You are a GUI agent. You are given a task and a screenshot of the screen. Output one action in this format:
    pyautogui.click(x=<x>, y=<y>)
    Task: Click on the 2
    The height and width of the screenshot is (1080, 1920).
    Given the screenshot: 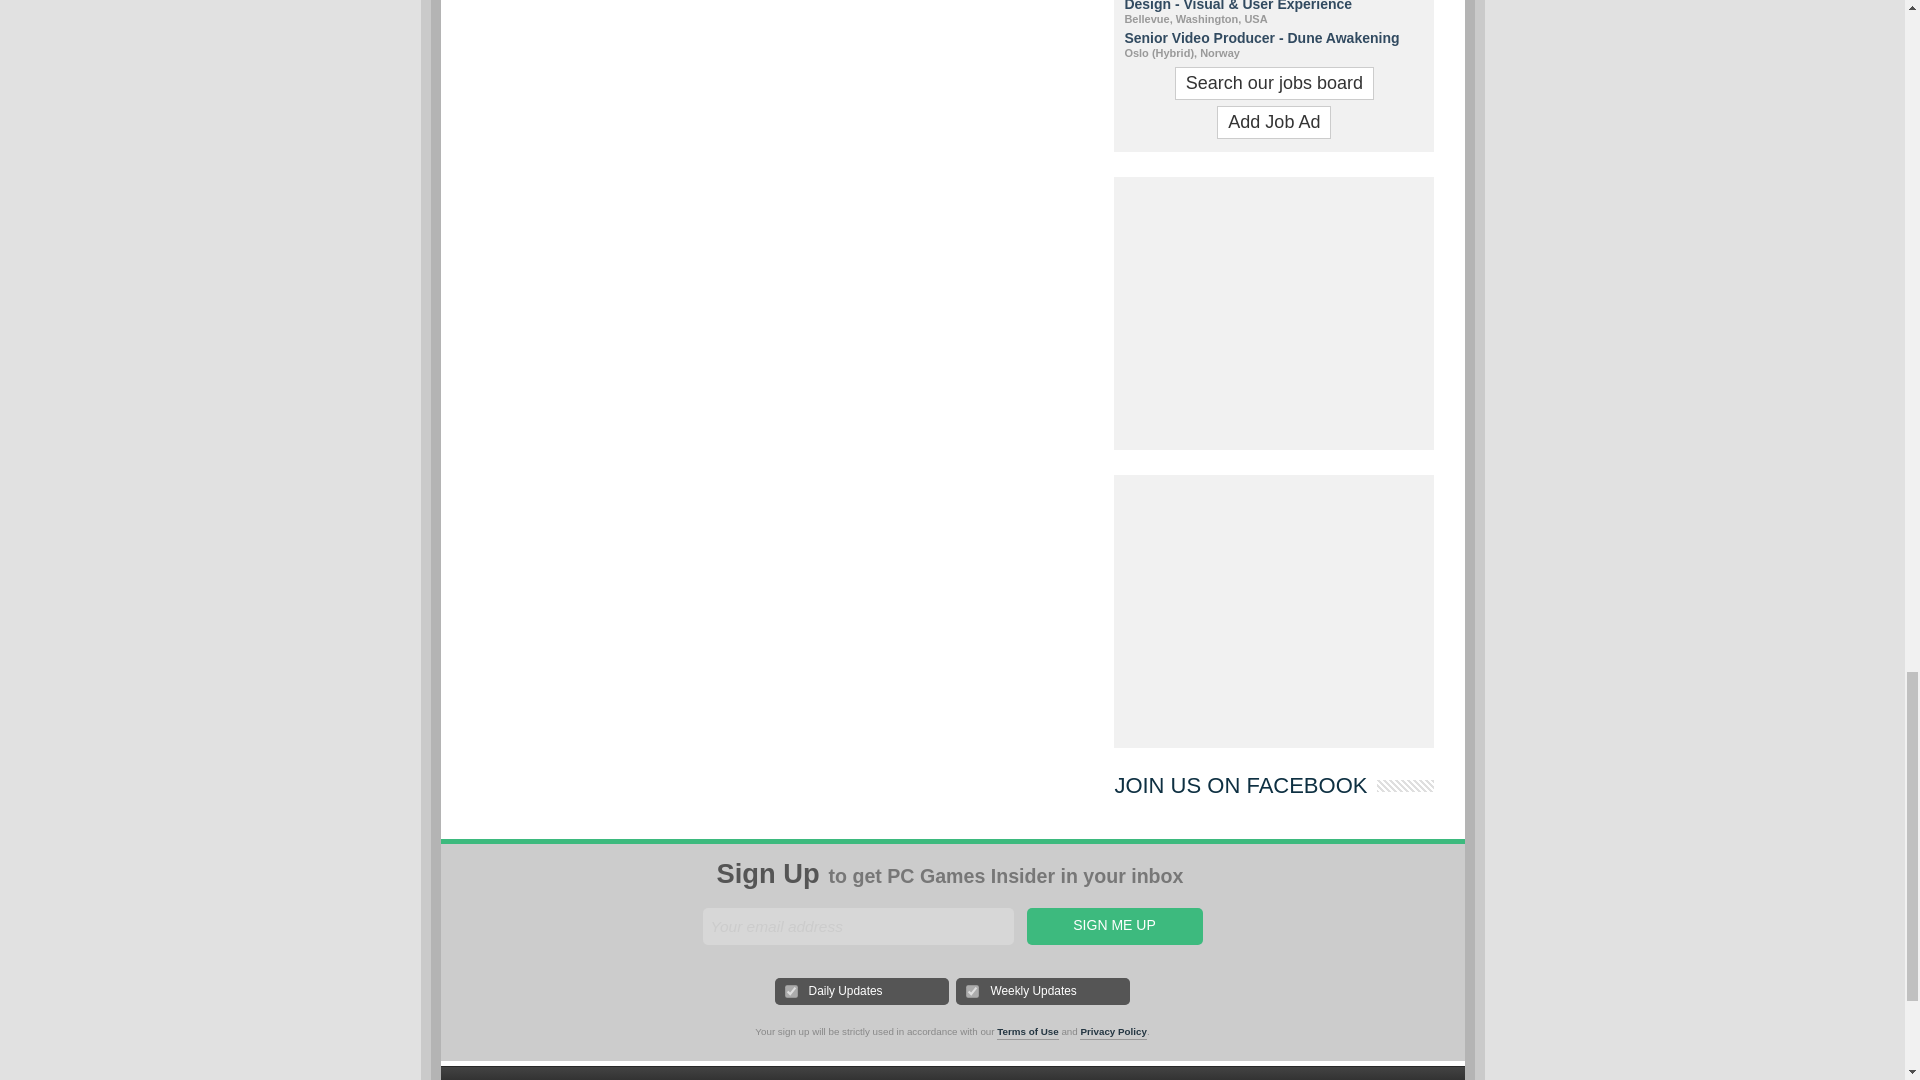 What is the action you would take?
    pyautogui.click(x=972, y=990)
    